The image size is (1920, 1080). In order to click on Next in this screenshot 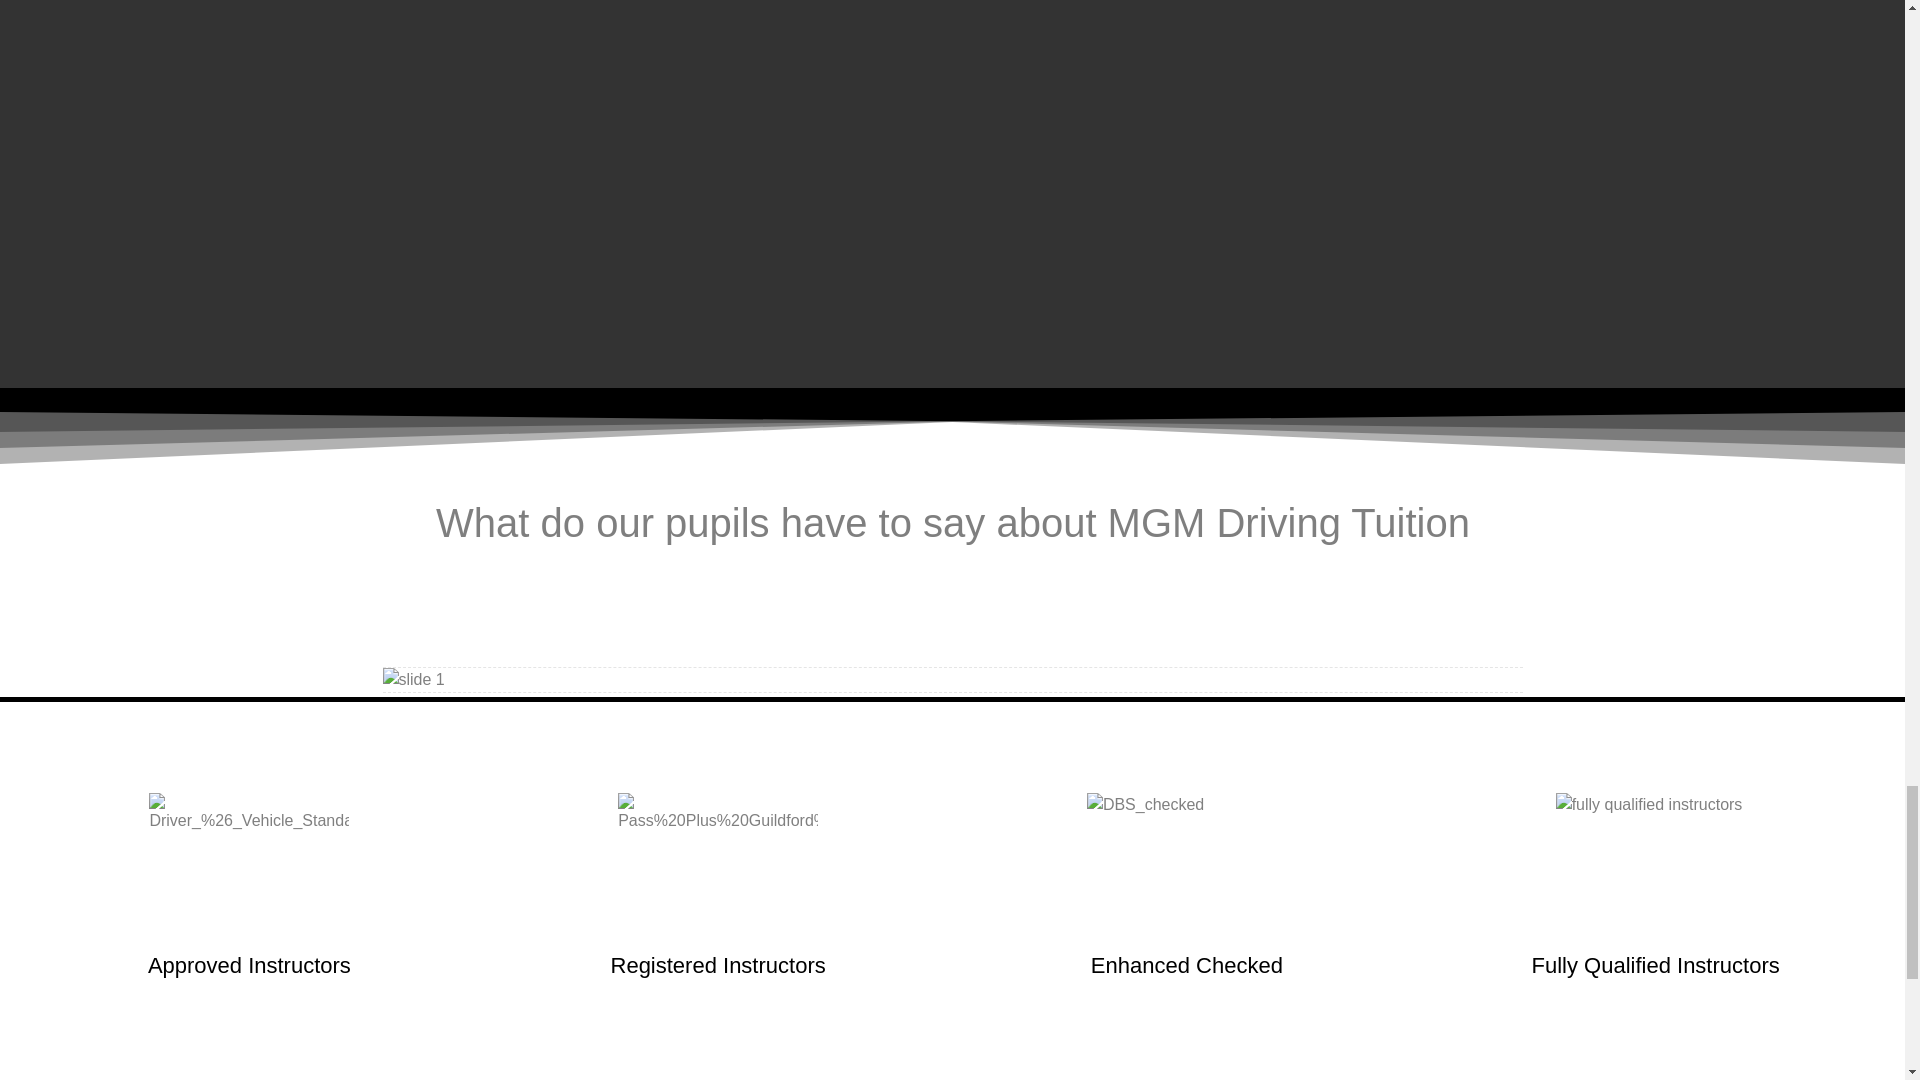, I will do `click(1436, 680)`.